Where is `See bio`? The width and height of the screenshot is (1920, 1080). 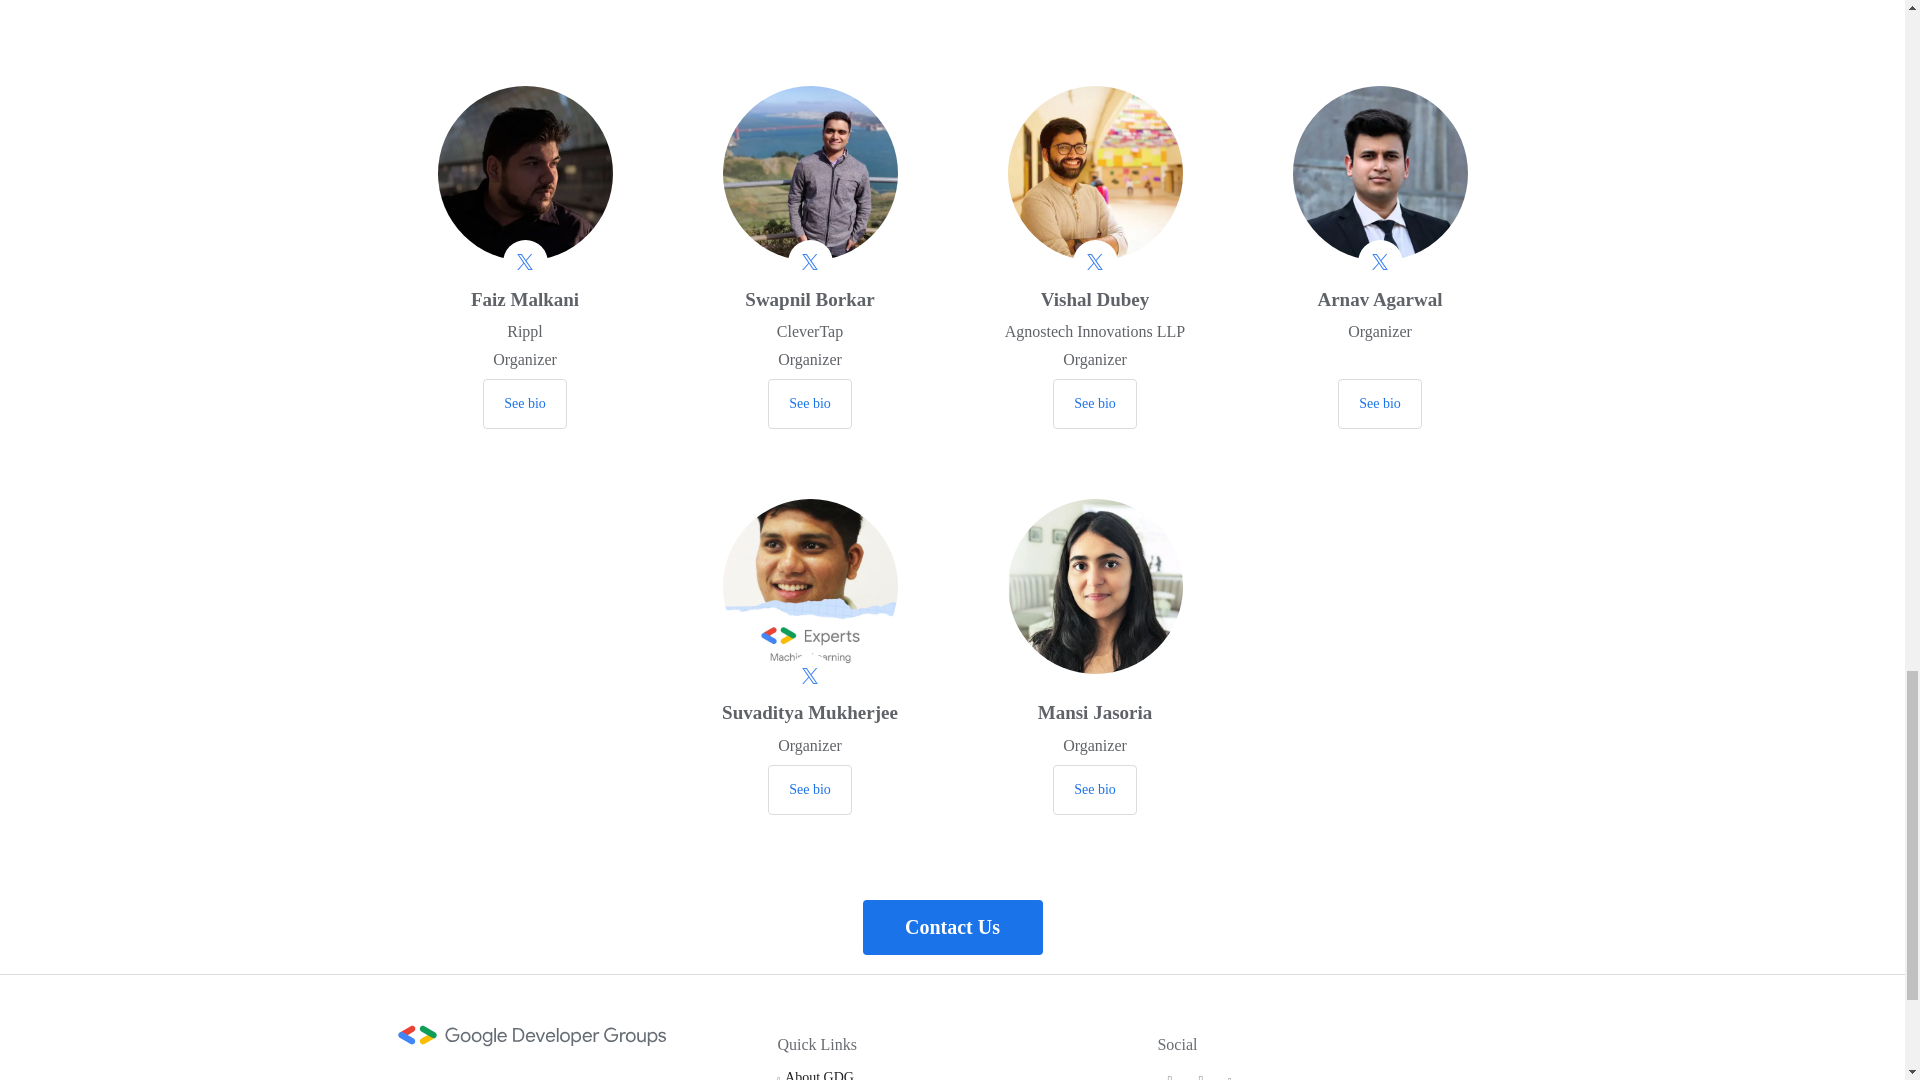
See bio is located at coordinates (810, 404).